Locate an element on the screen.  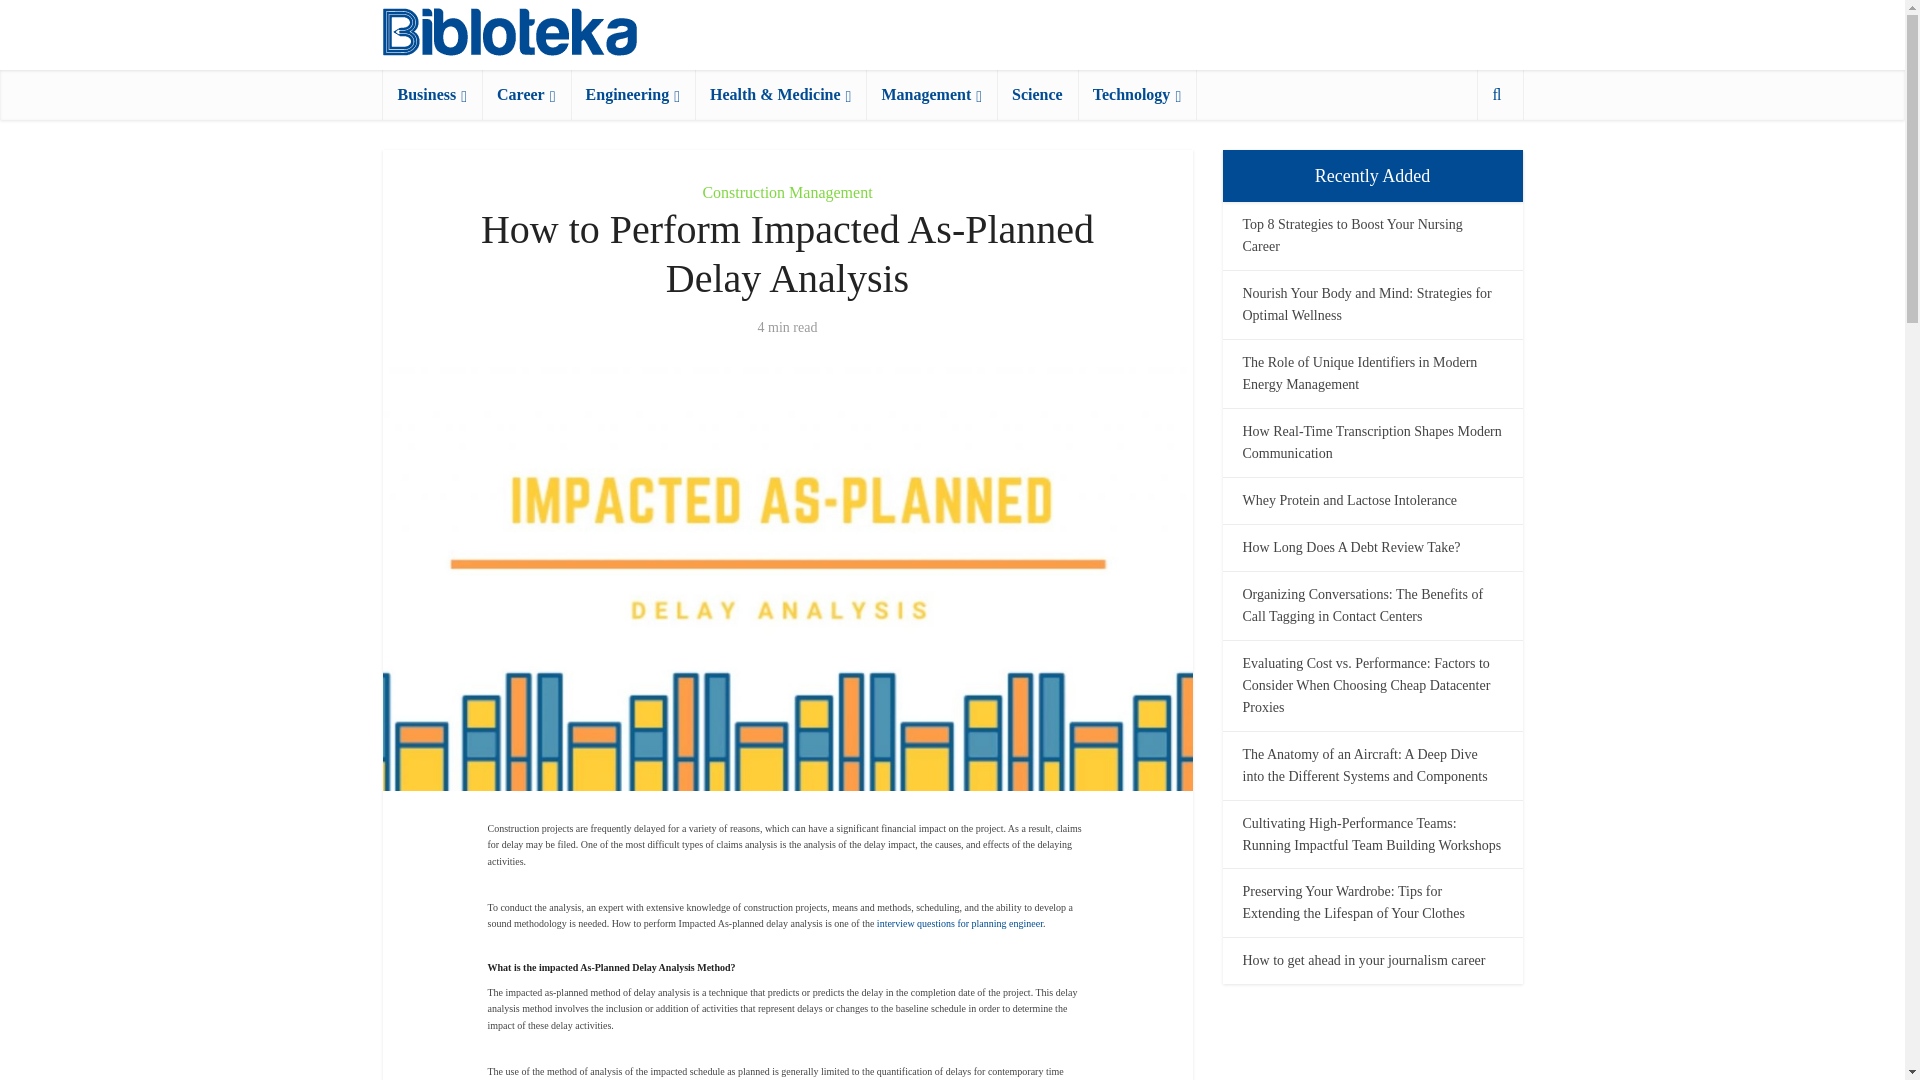
interview questions for planning engineer is located at coordinates (960, 923).